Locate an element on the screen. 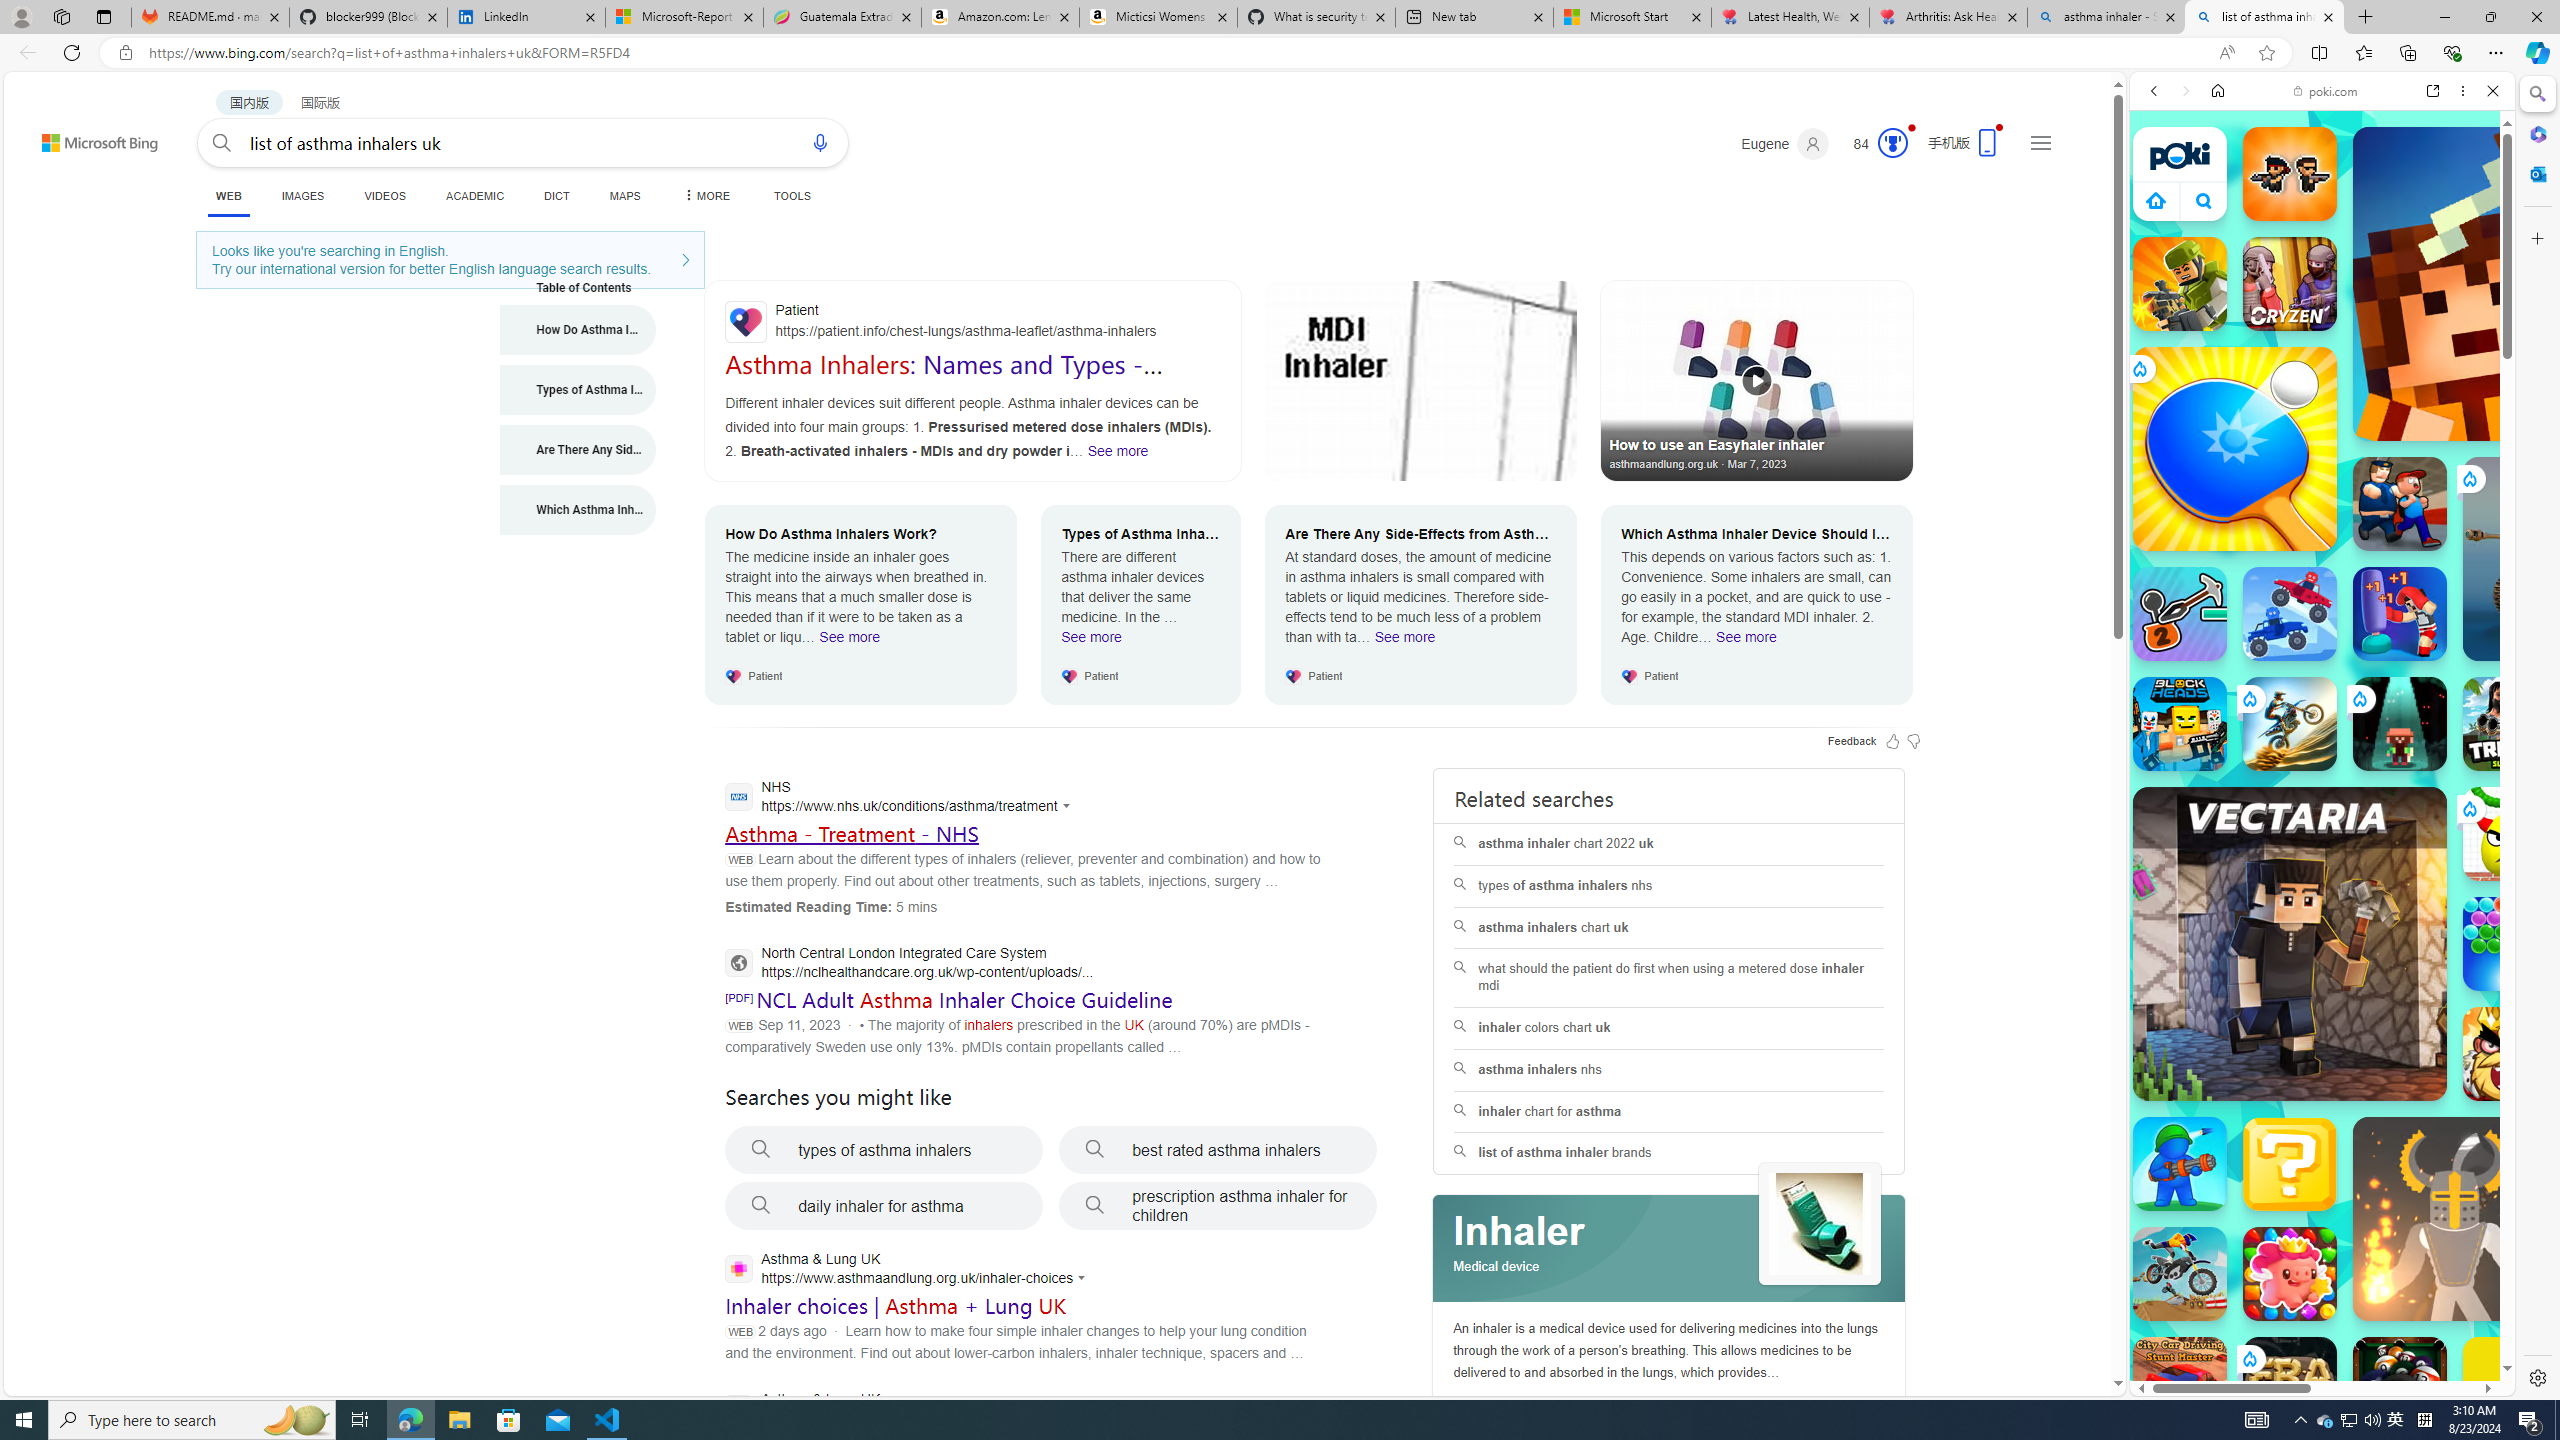 Image resolution: width=2560 pixels, height=1440 pixels. How to use an Easyhaler inhaler is located at coordinates (1757, 380).